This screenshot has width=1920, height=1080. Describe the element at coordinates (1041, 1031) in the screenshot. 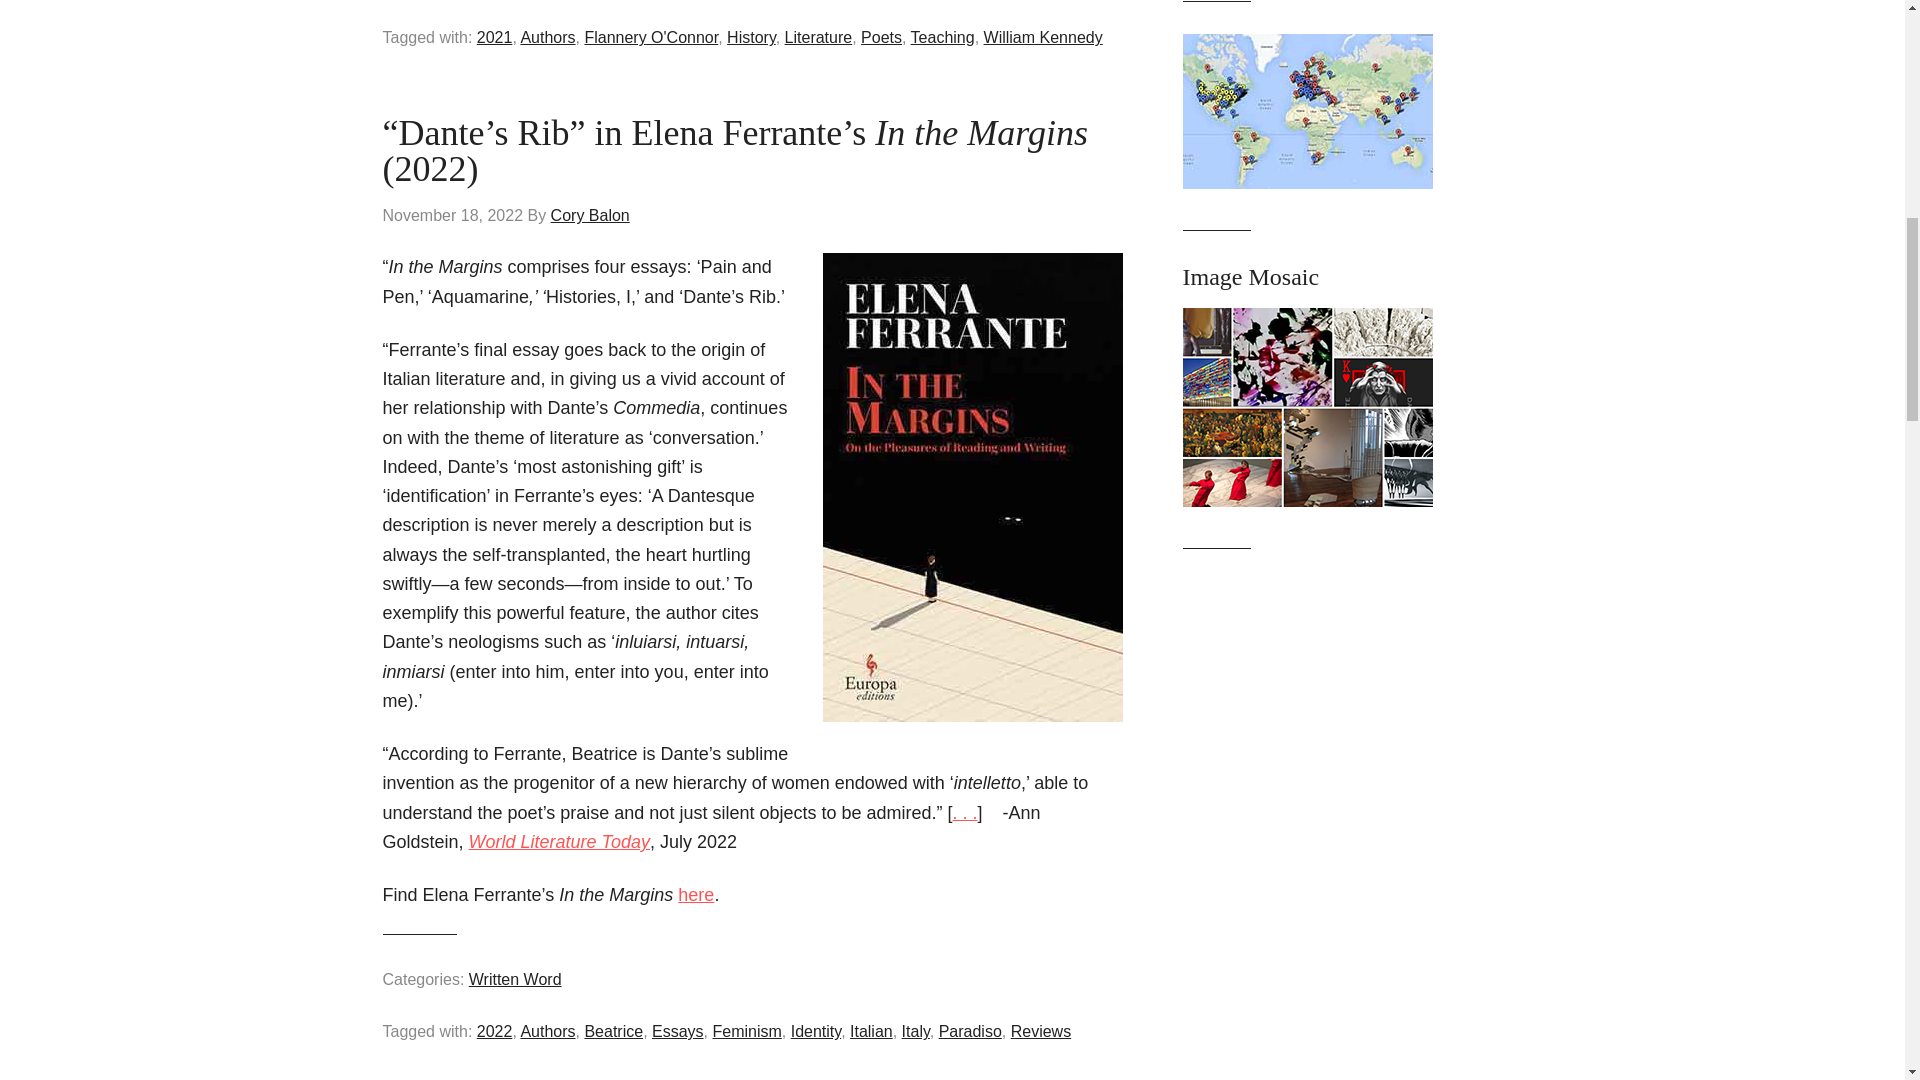

I see `Reviews` at that location.